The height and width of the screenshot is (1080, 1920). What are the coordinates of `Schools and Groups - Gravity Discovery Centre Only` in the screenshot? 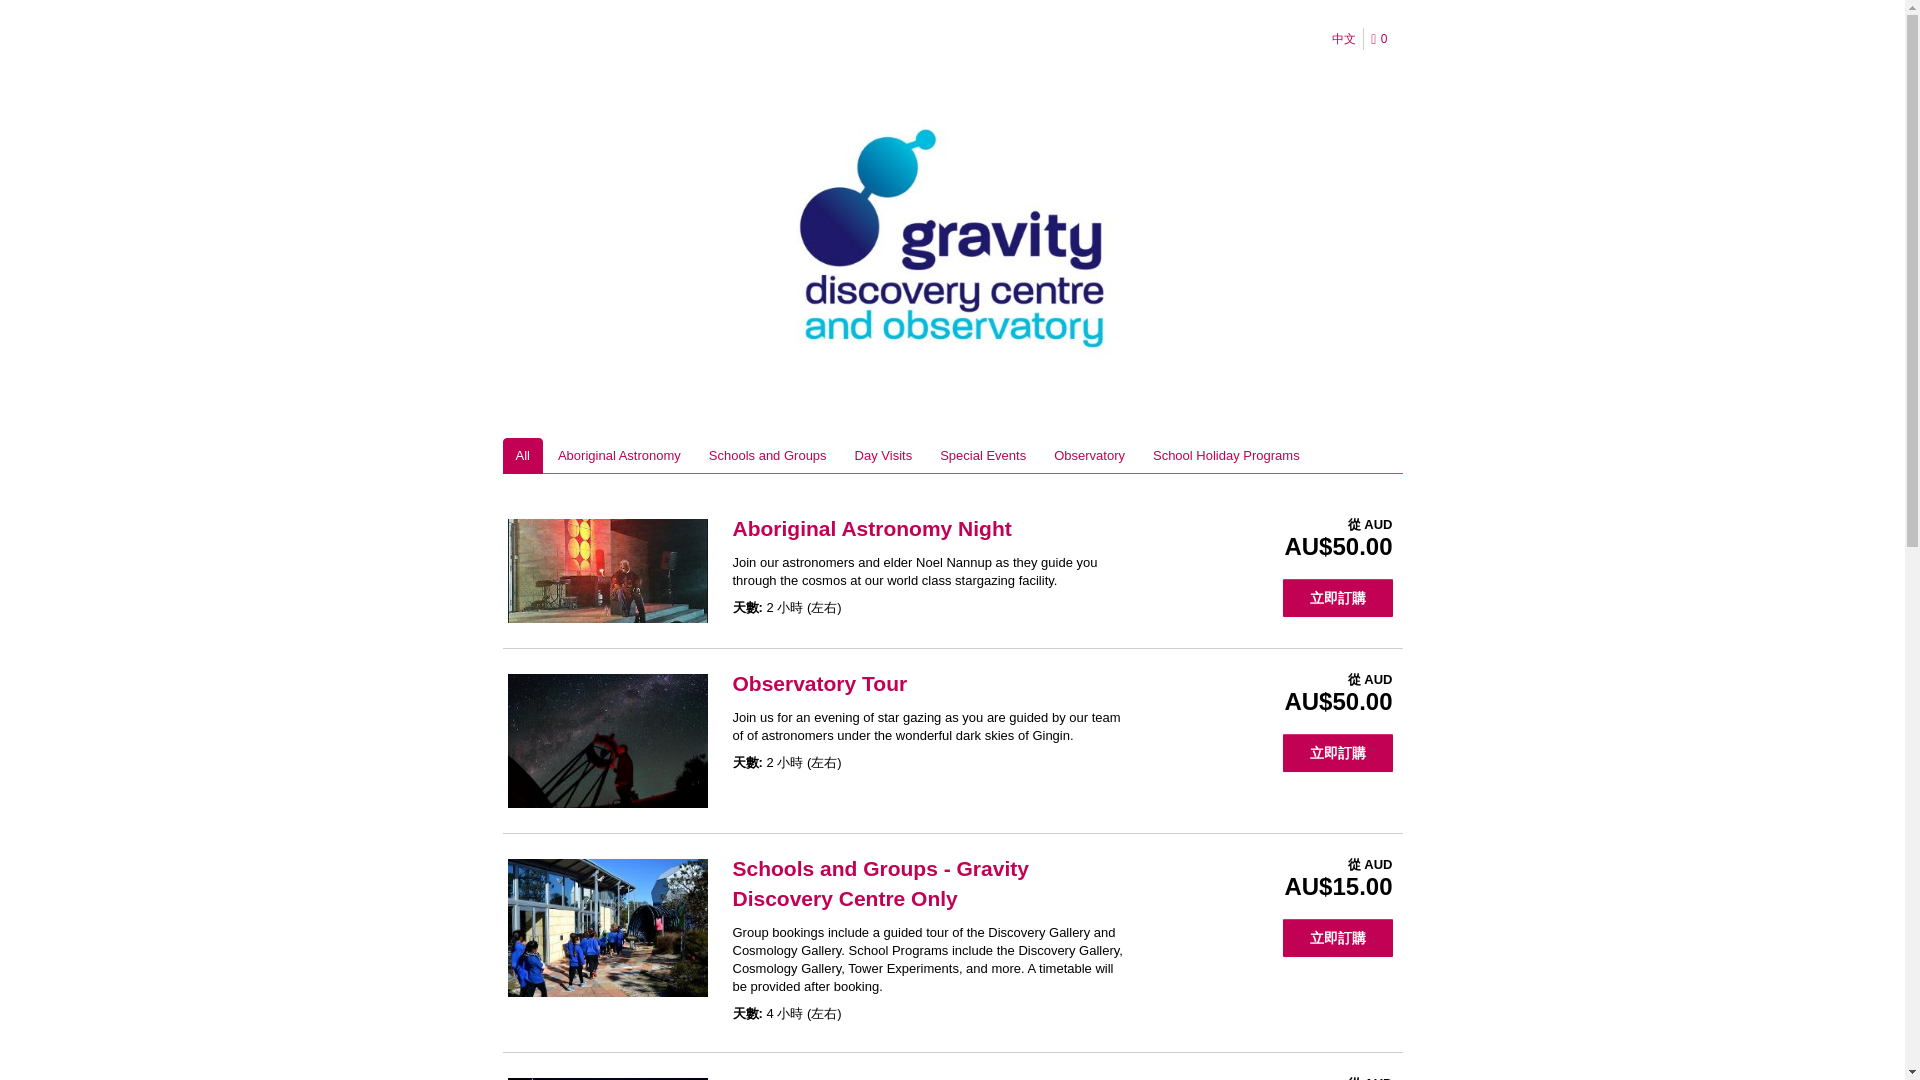 It's located at (879, 884).